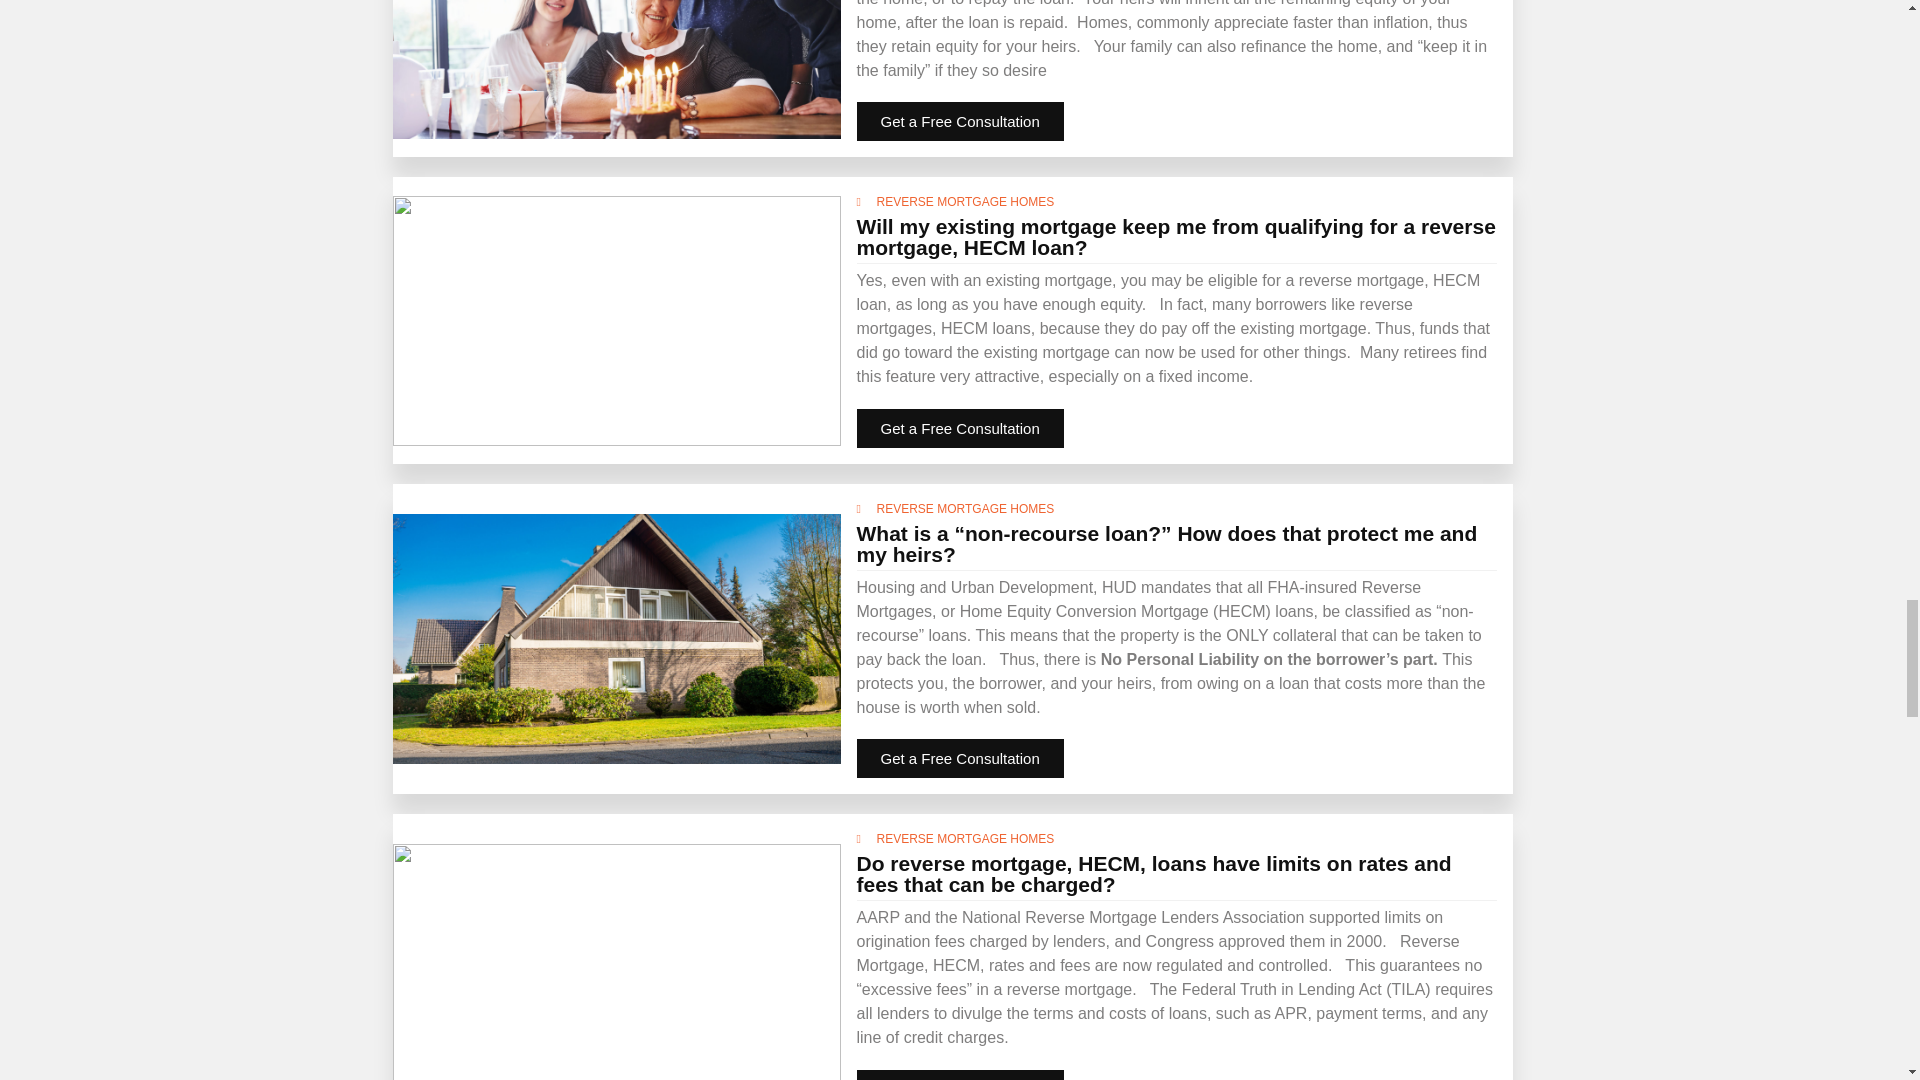 This screenshot has width=1920, height=1080. What do you see at coordinates (960, 758) in the screenshot?
I see `Get a Free Consultation` at bounding box center [960, 758].